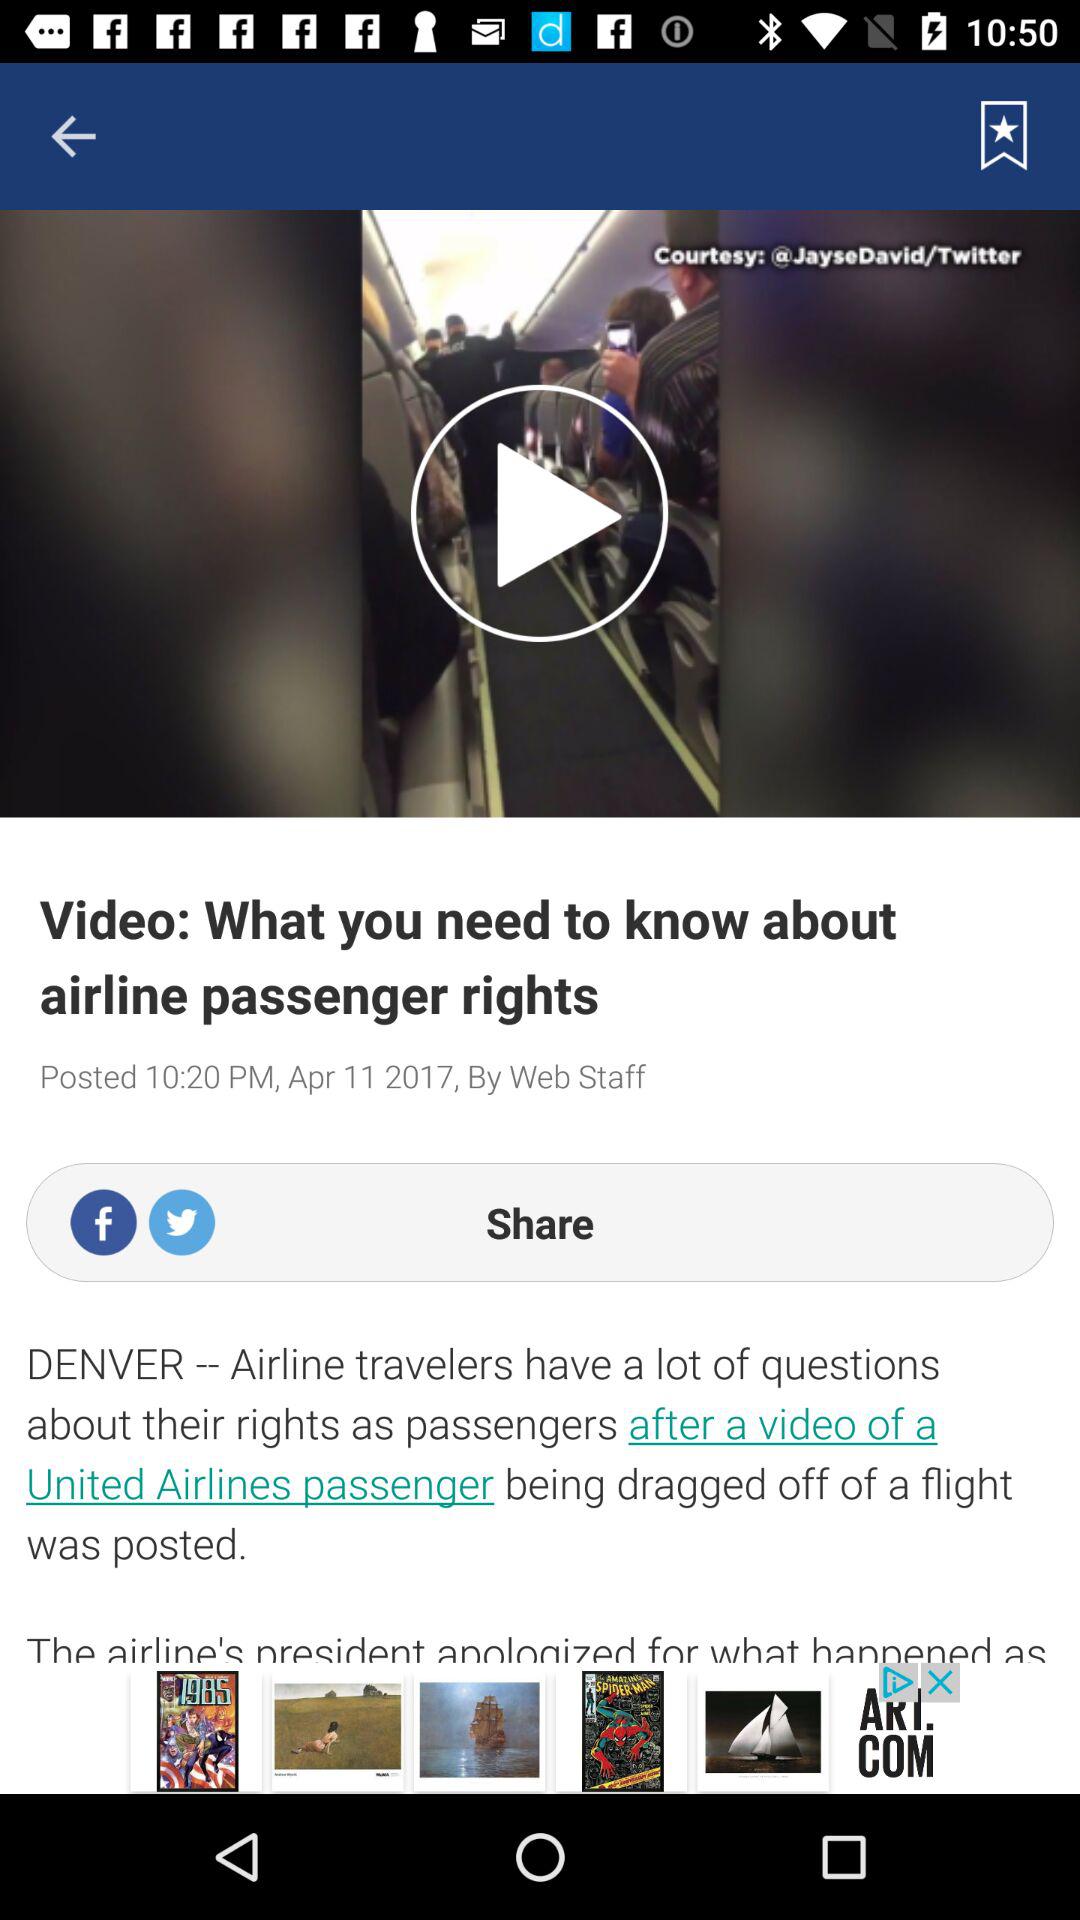 The width and height of the screenshot is (1080, 1920). Describe the element at coordinates (540, 513) in the screenshot. I see `touch to play video` at that location.